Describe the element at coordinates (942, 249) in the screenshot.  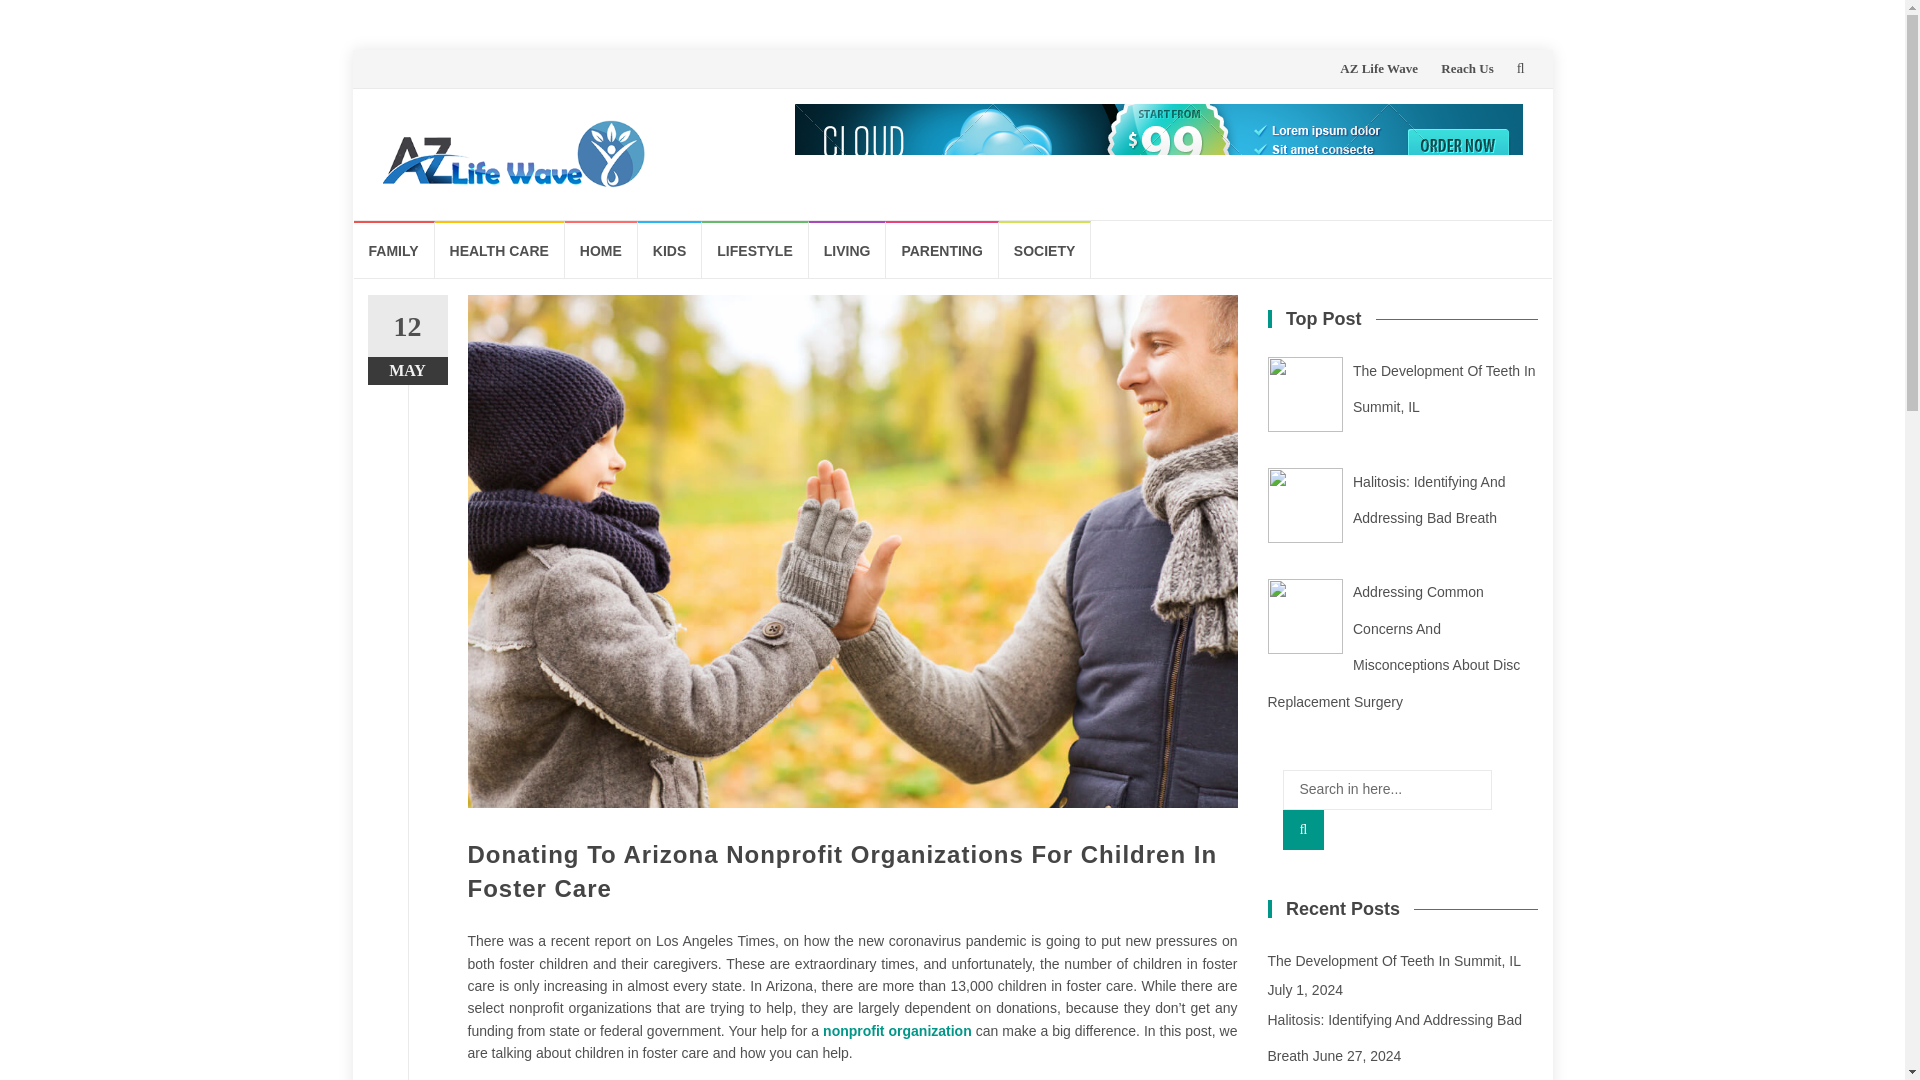
I see `PARENTING` at that location.